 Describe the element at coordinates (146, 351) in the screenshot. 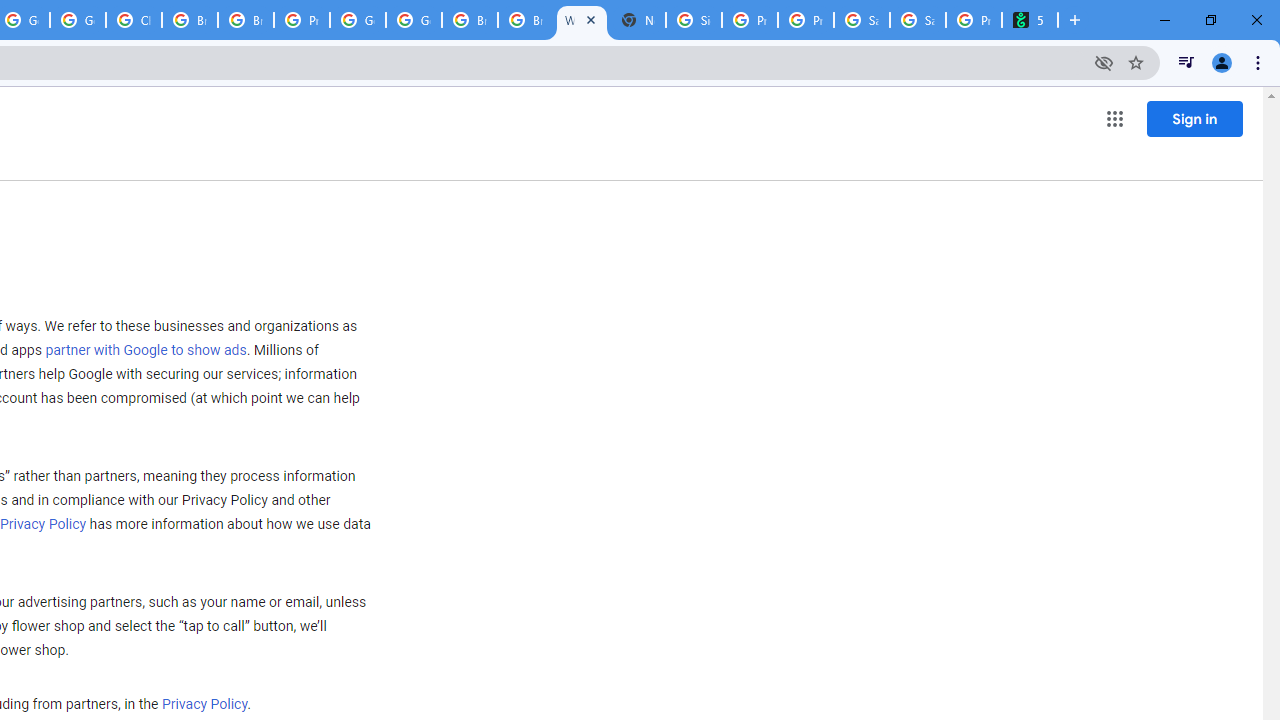

I see `partner with Google to show ads` at that location.